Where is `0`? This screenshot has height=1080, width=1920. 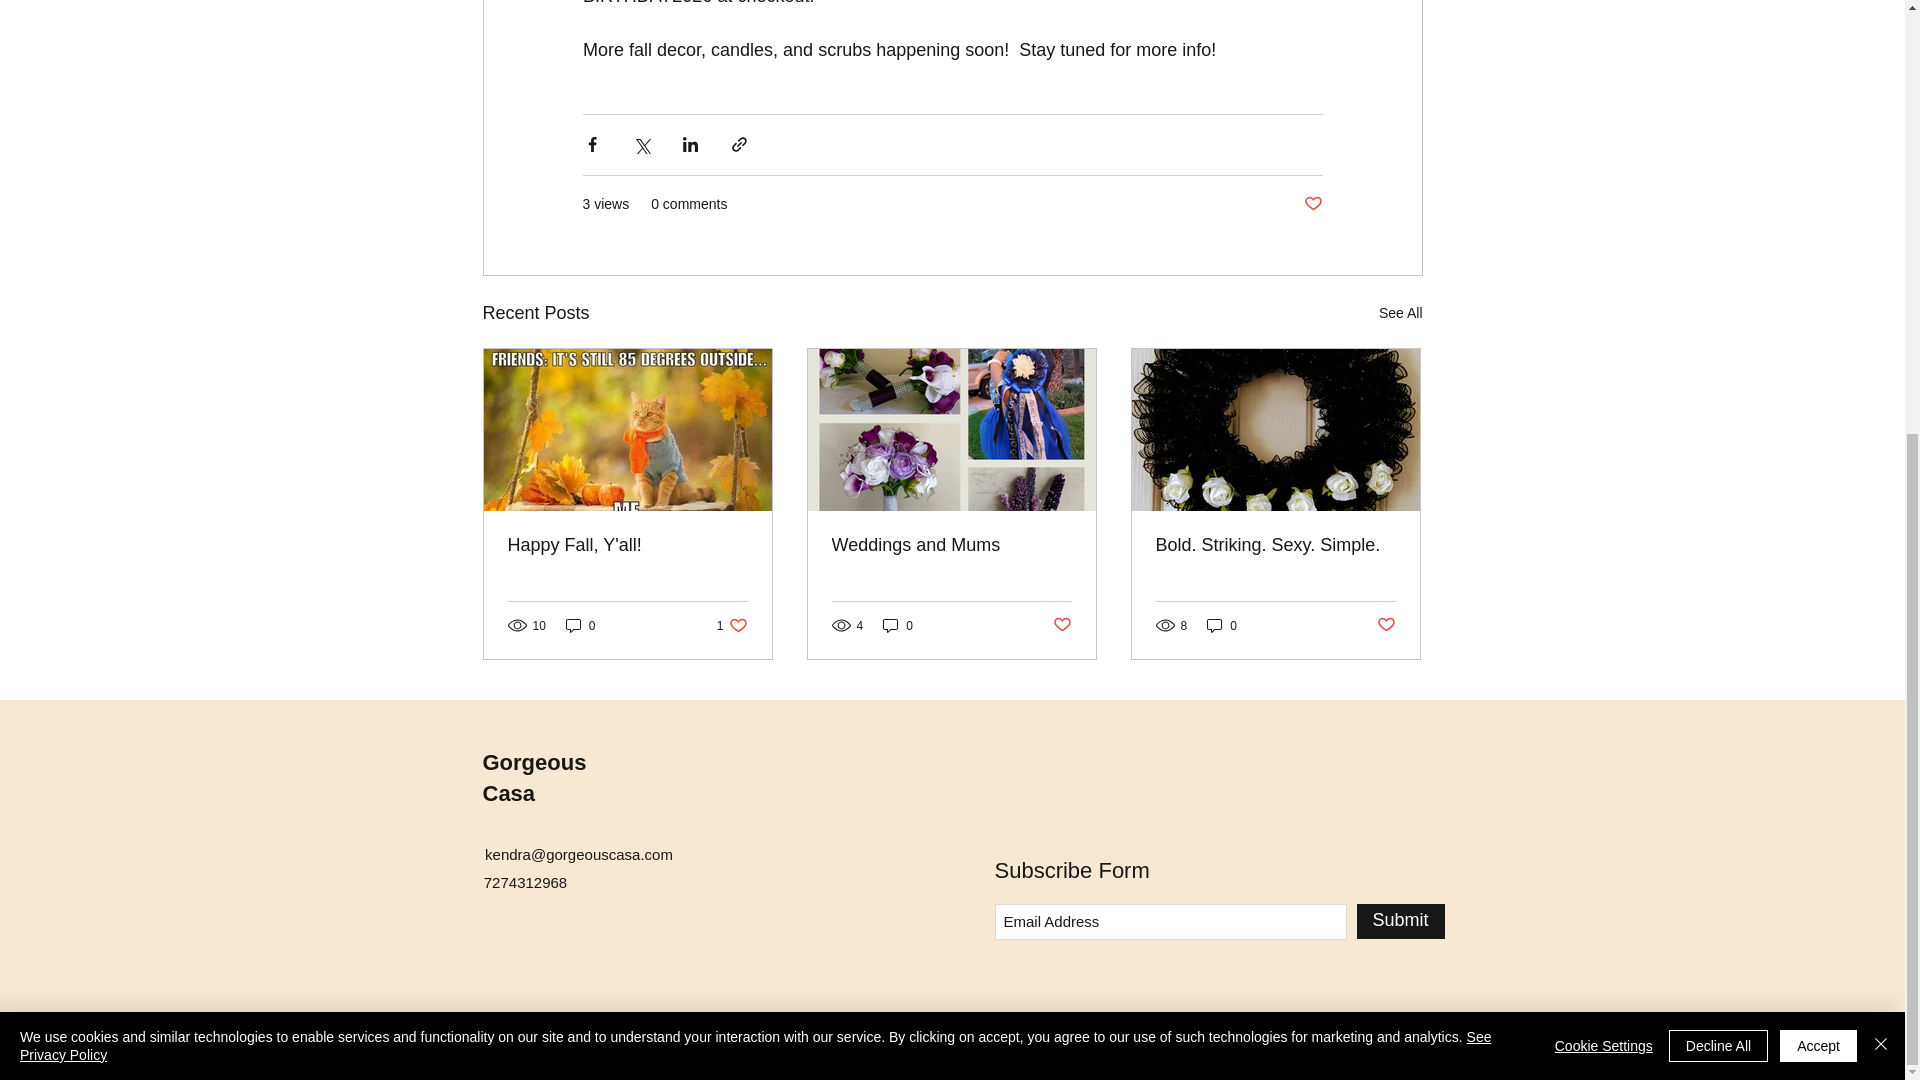 0 is located at coordinates (1275, 545).